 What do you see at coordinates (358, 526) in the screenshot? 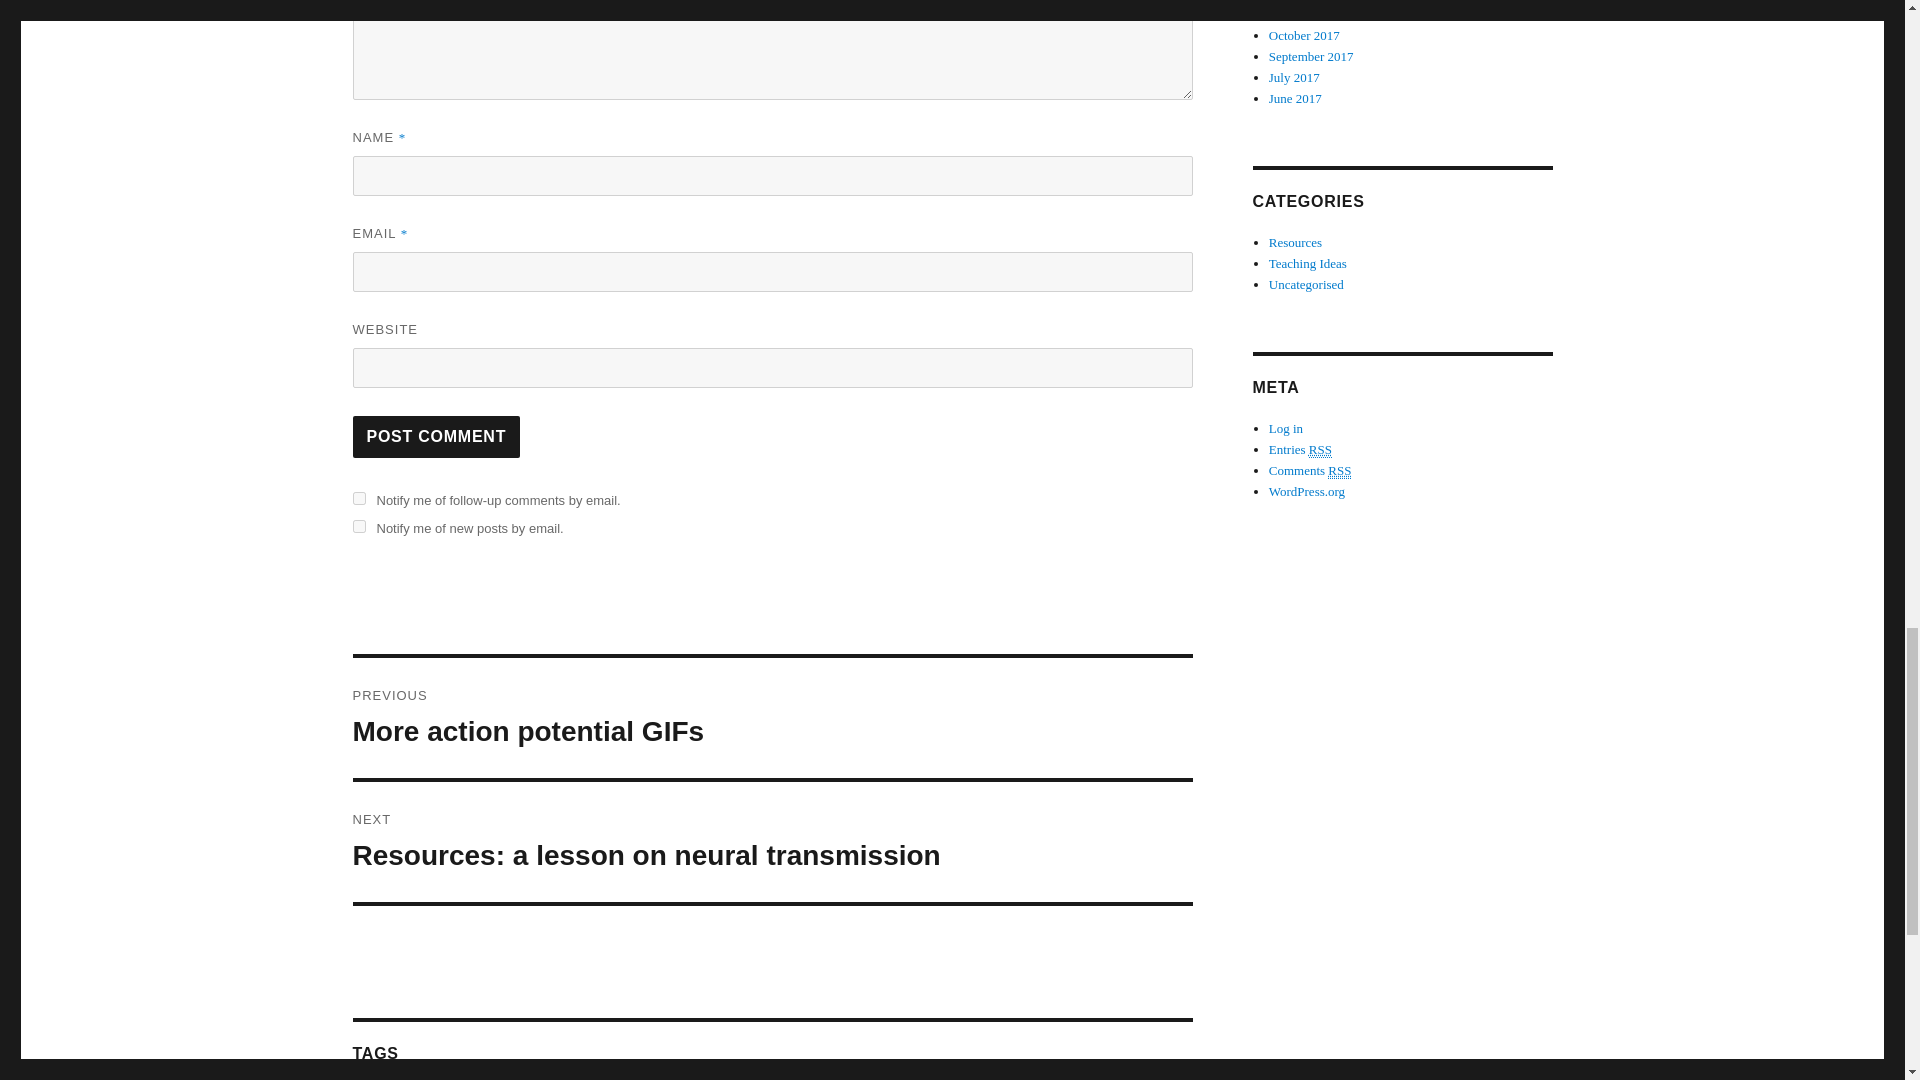
I see `subscribe` at bounding box center [358, 526].